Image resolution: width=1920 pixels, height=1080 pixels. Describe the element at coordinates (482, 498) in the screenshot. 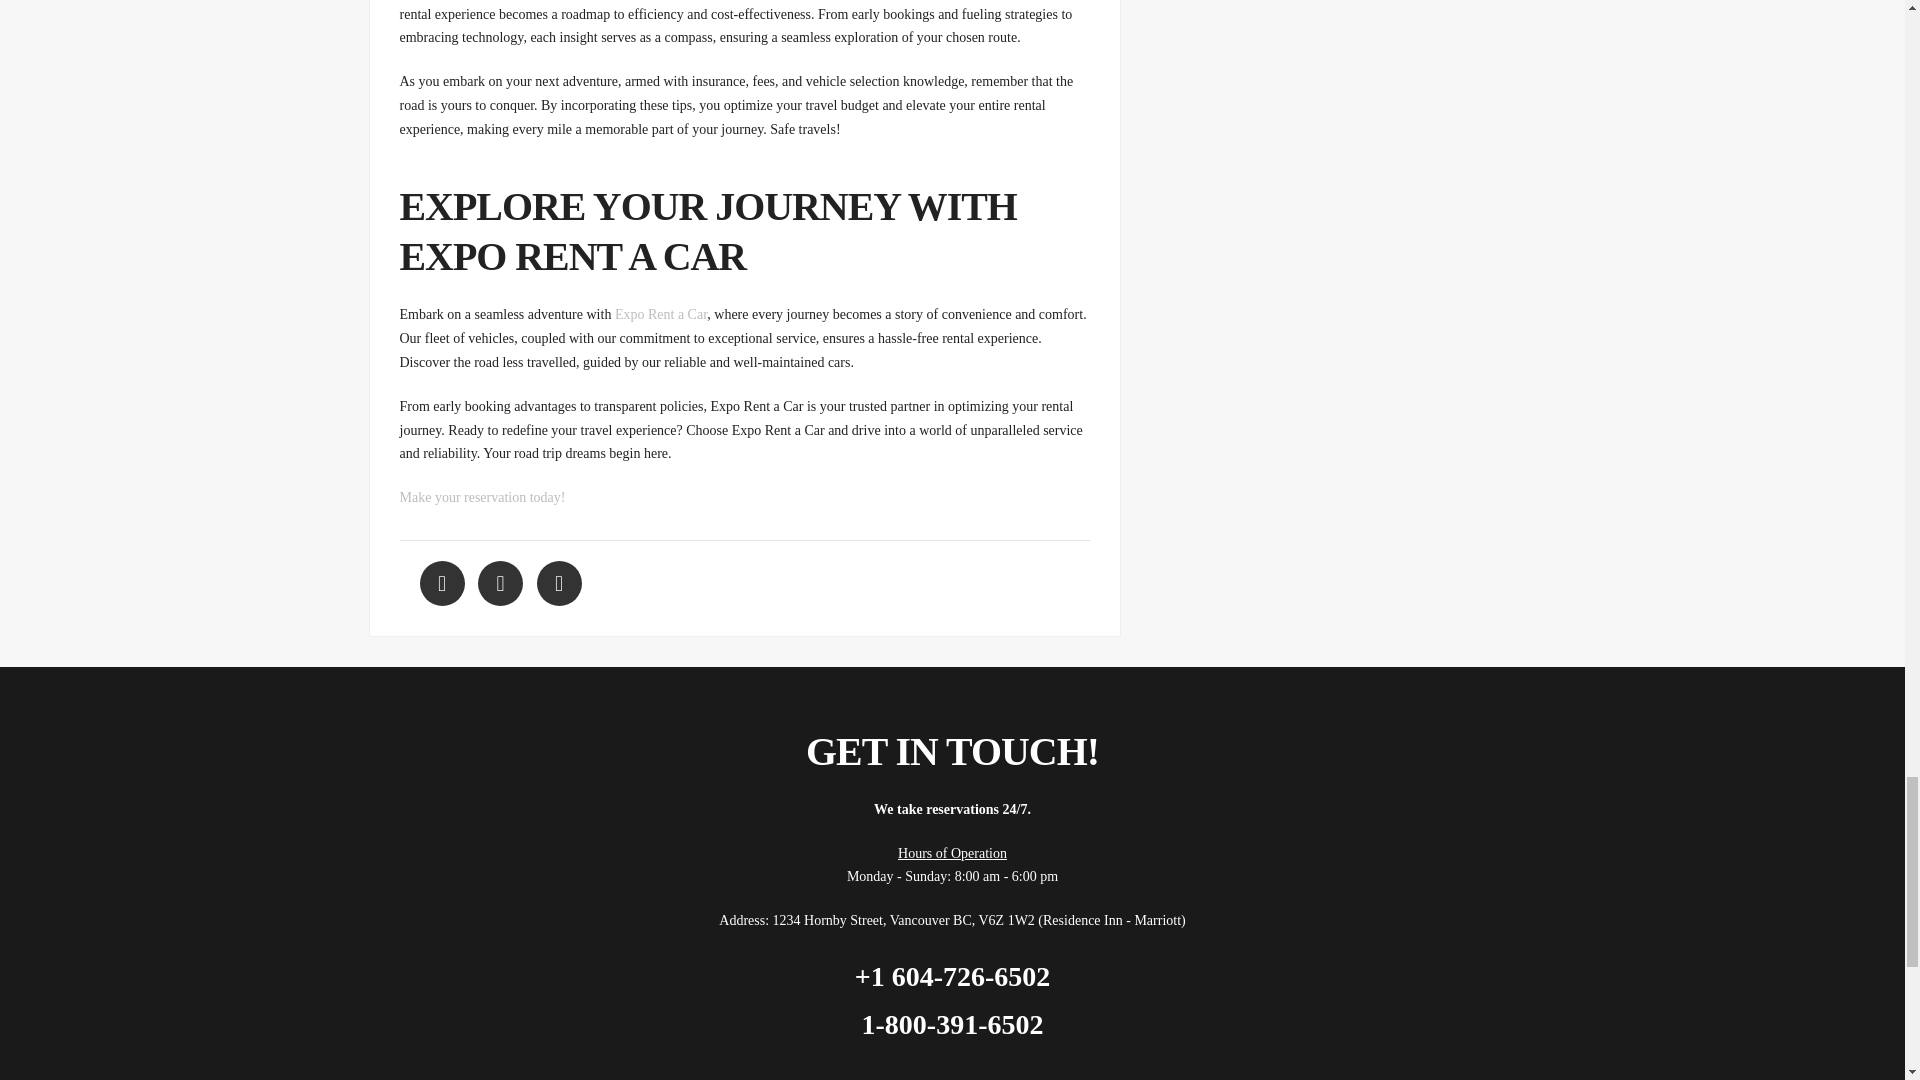

I see `Make your reservation today!` at that location.